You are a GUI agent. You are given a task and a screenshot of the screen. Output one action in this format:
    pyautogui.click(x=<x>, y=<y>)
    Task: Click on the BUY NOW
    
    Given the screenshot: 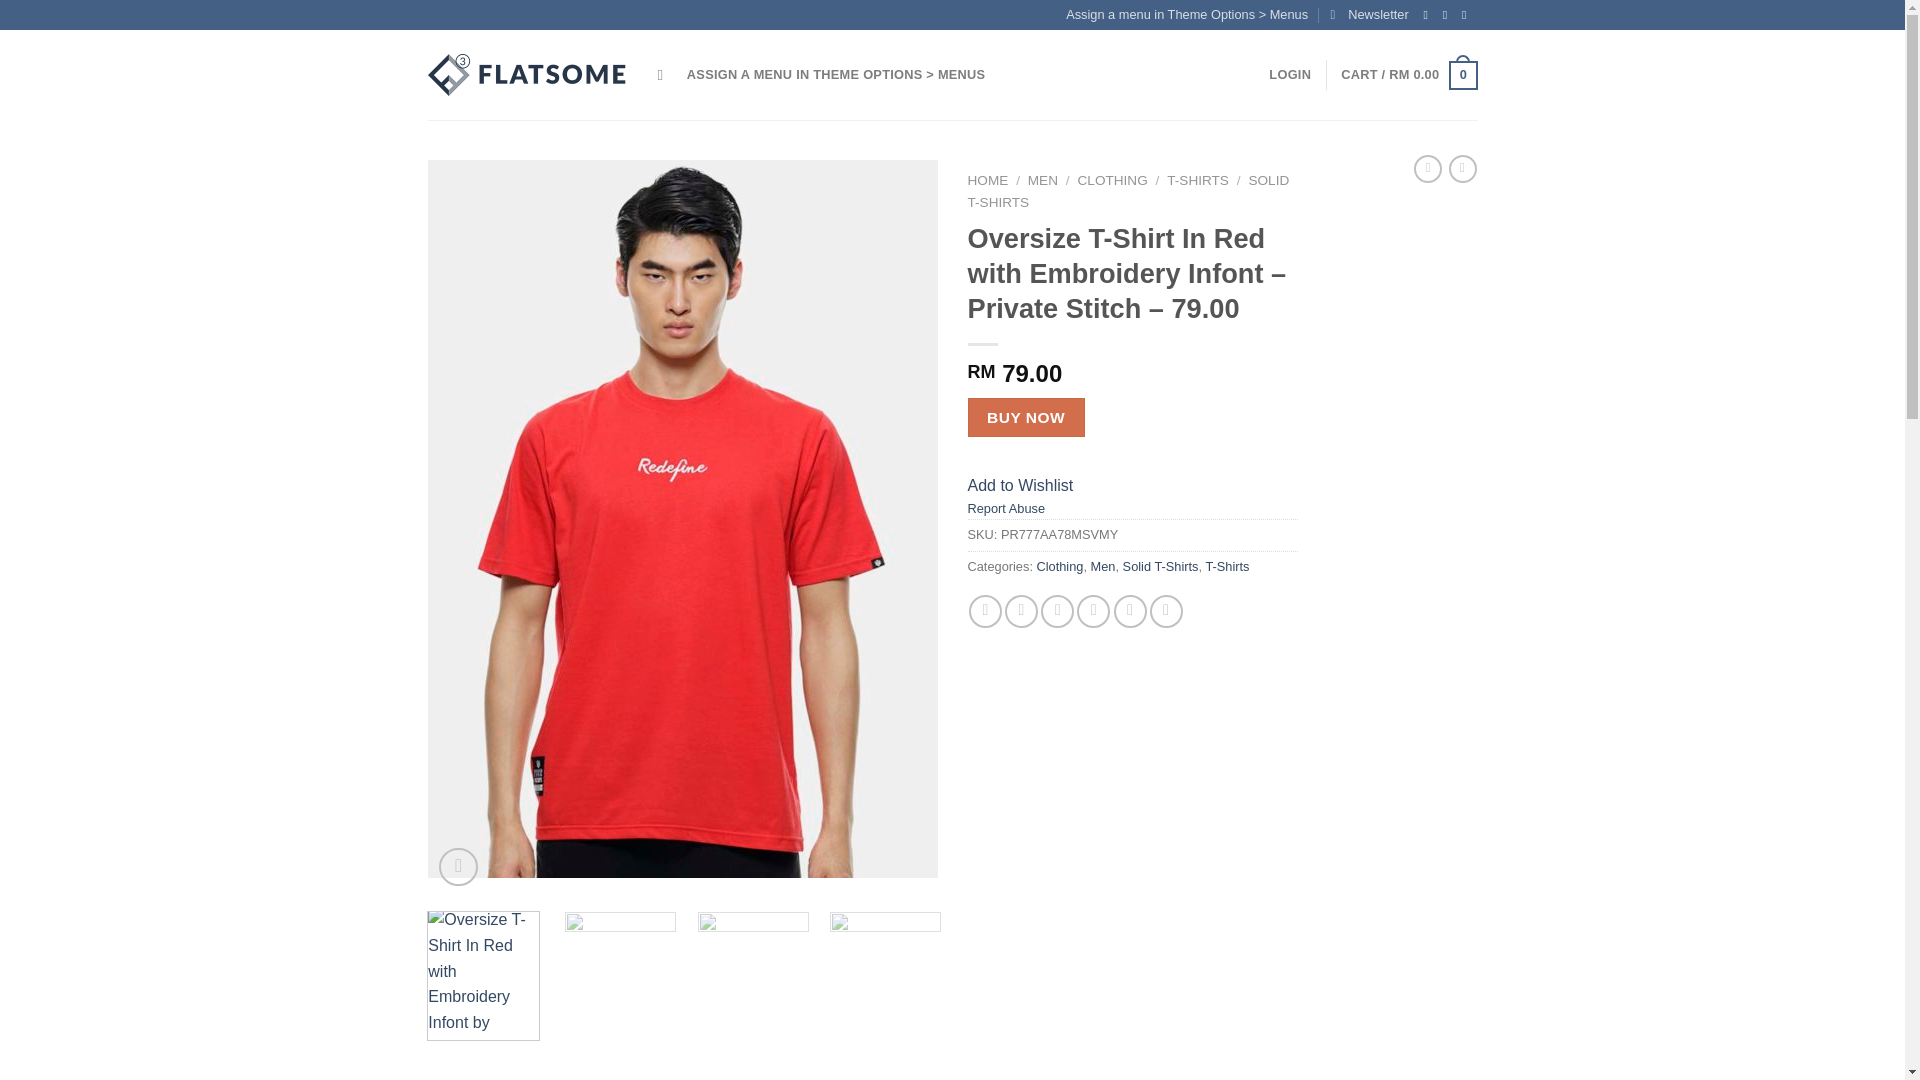 What is the action you would take?
    pyautogui.click(x=1026, y=418)
    